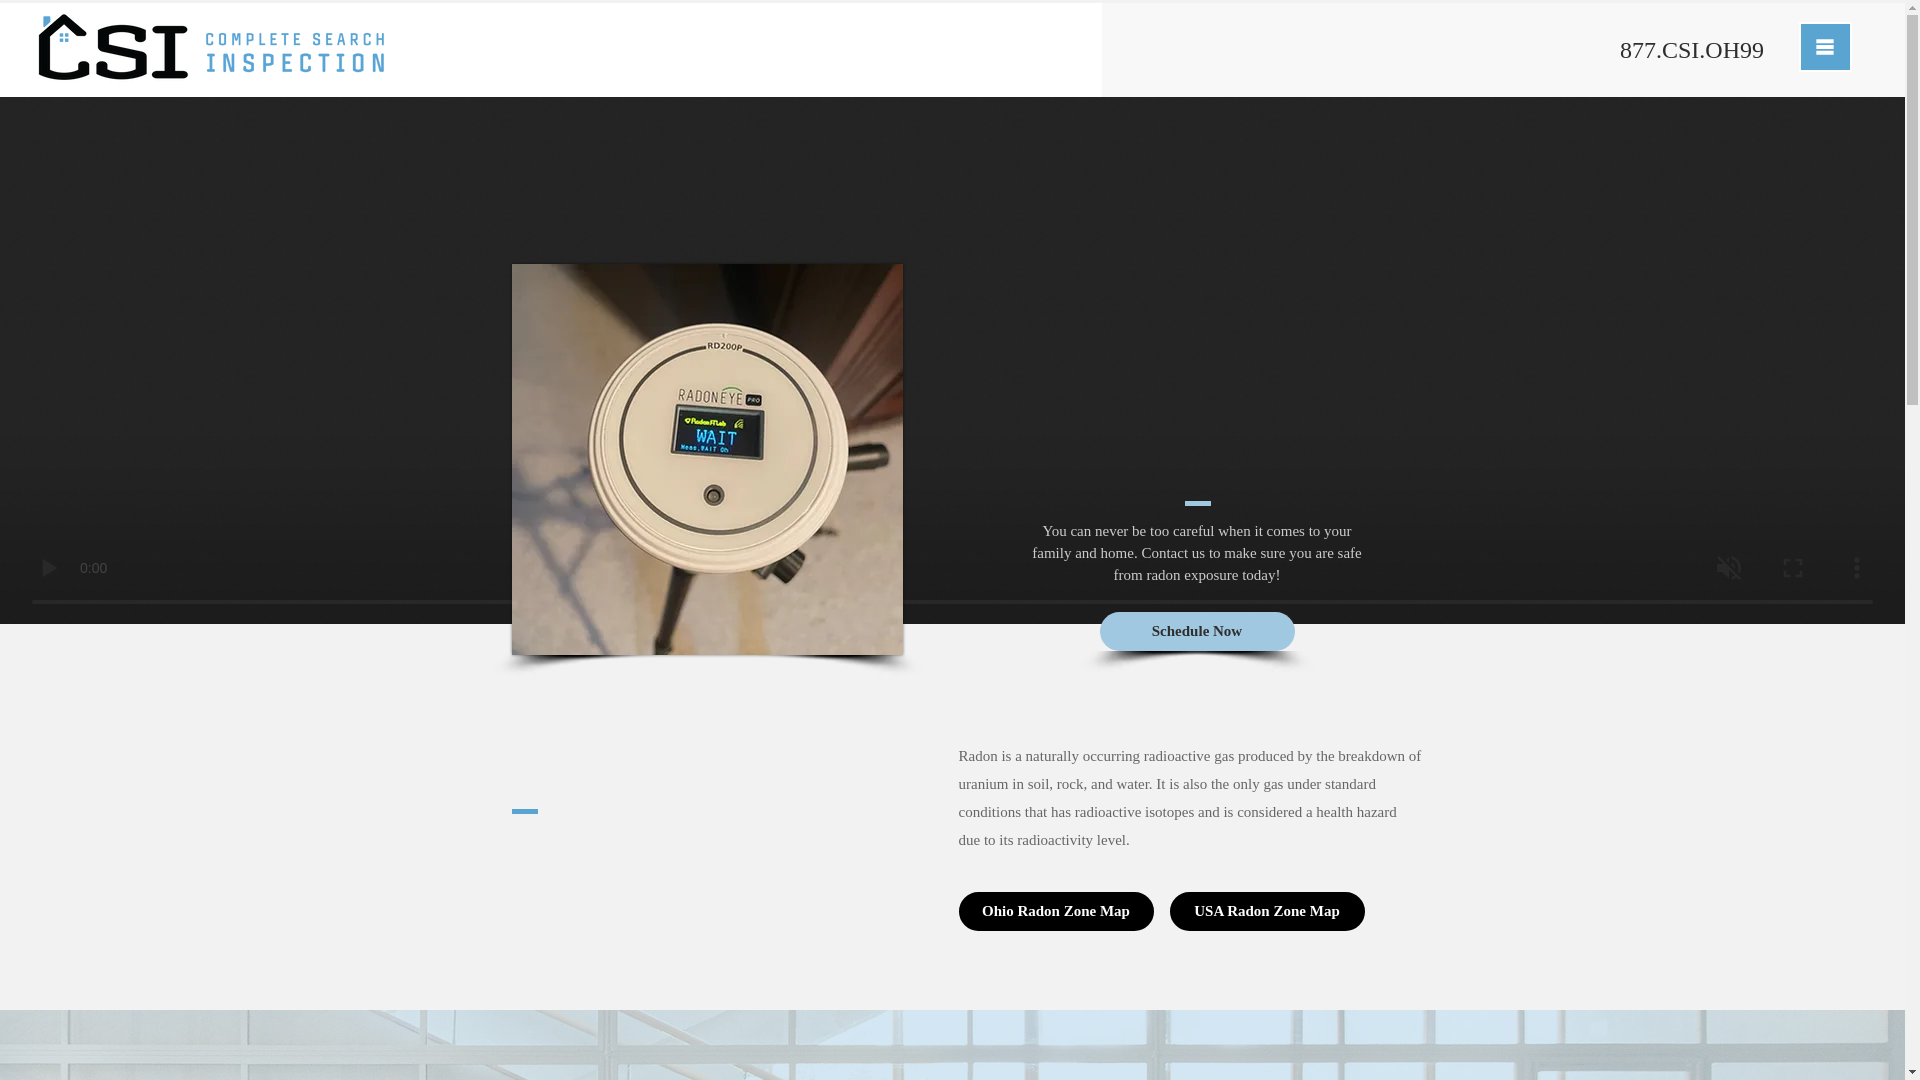 Image resolution: width=1920 pixels, height=1080 pixels. Describe the element at coordinates (1197, 632) in the screenshot. I see `Schedule Now` at that location.